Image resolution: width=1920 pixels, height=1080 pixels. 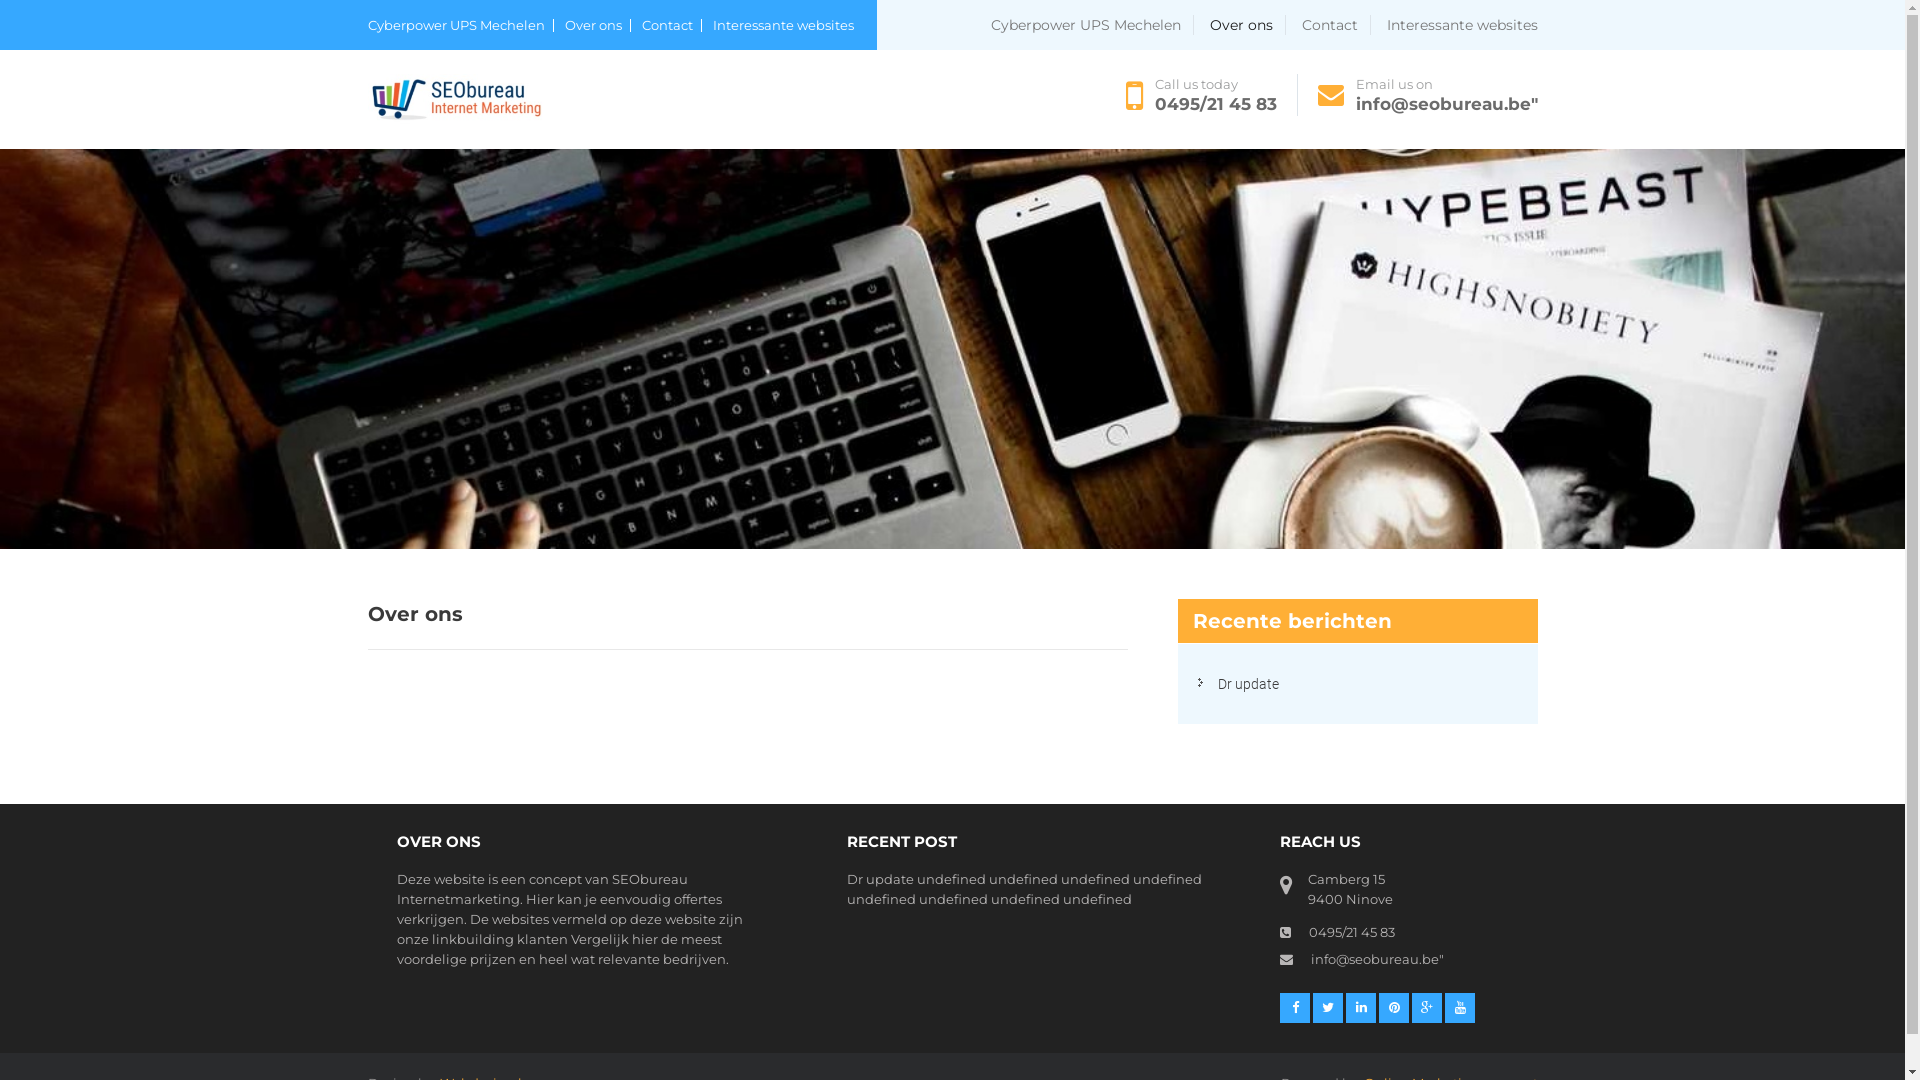 What do you see at coordinates (1295, 1008) in the screenshot?
I see `facebook` at bounding box center [1295, 1008].